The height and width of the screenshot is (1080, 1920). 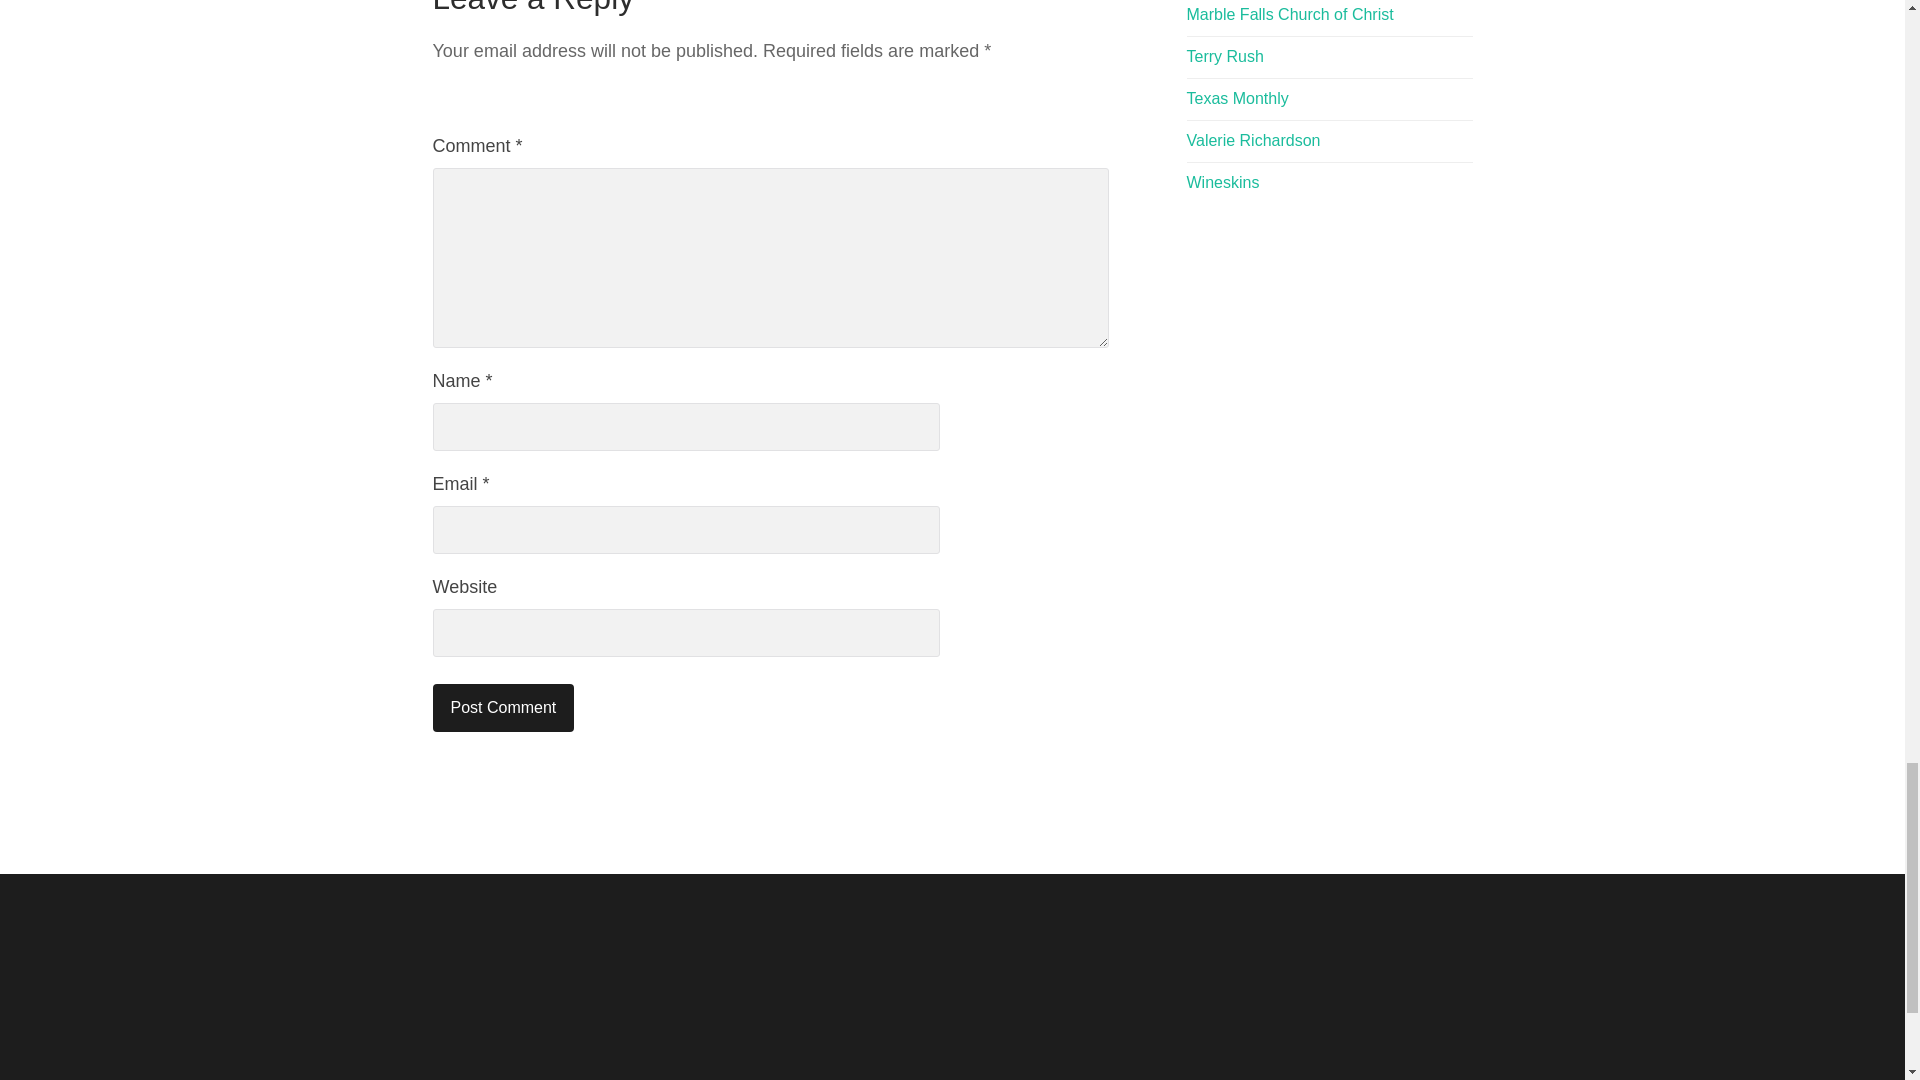 I want to click on Exploring the Heart of Restoration, so click(x=1222, y=182).